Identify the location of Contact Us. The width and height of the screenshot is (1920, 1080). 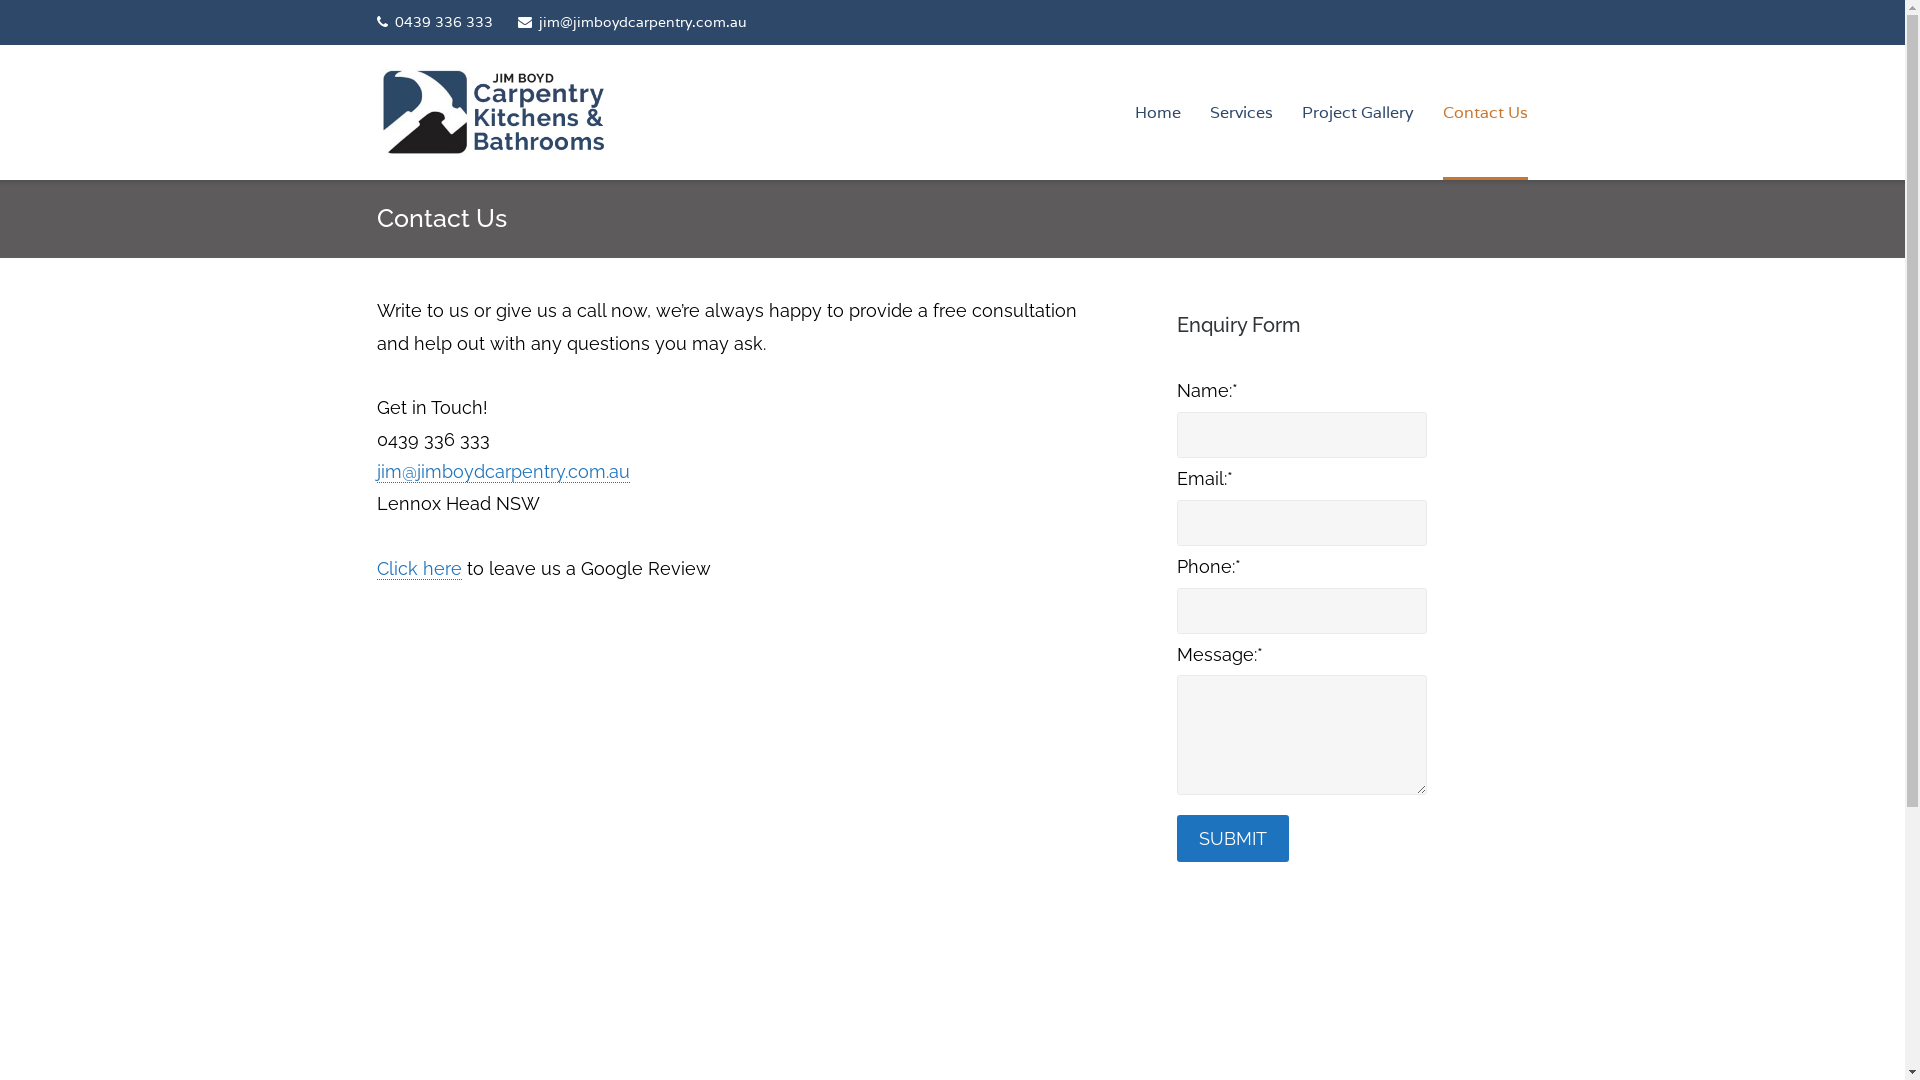
(1486, 112).